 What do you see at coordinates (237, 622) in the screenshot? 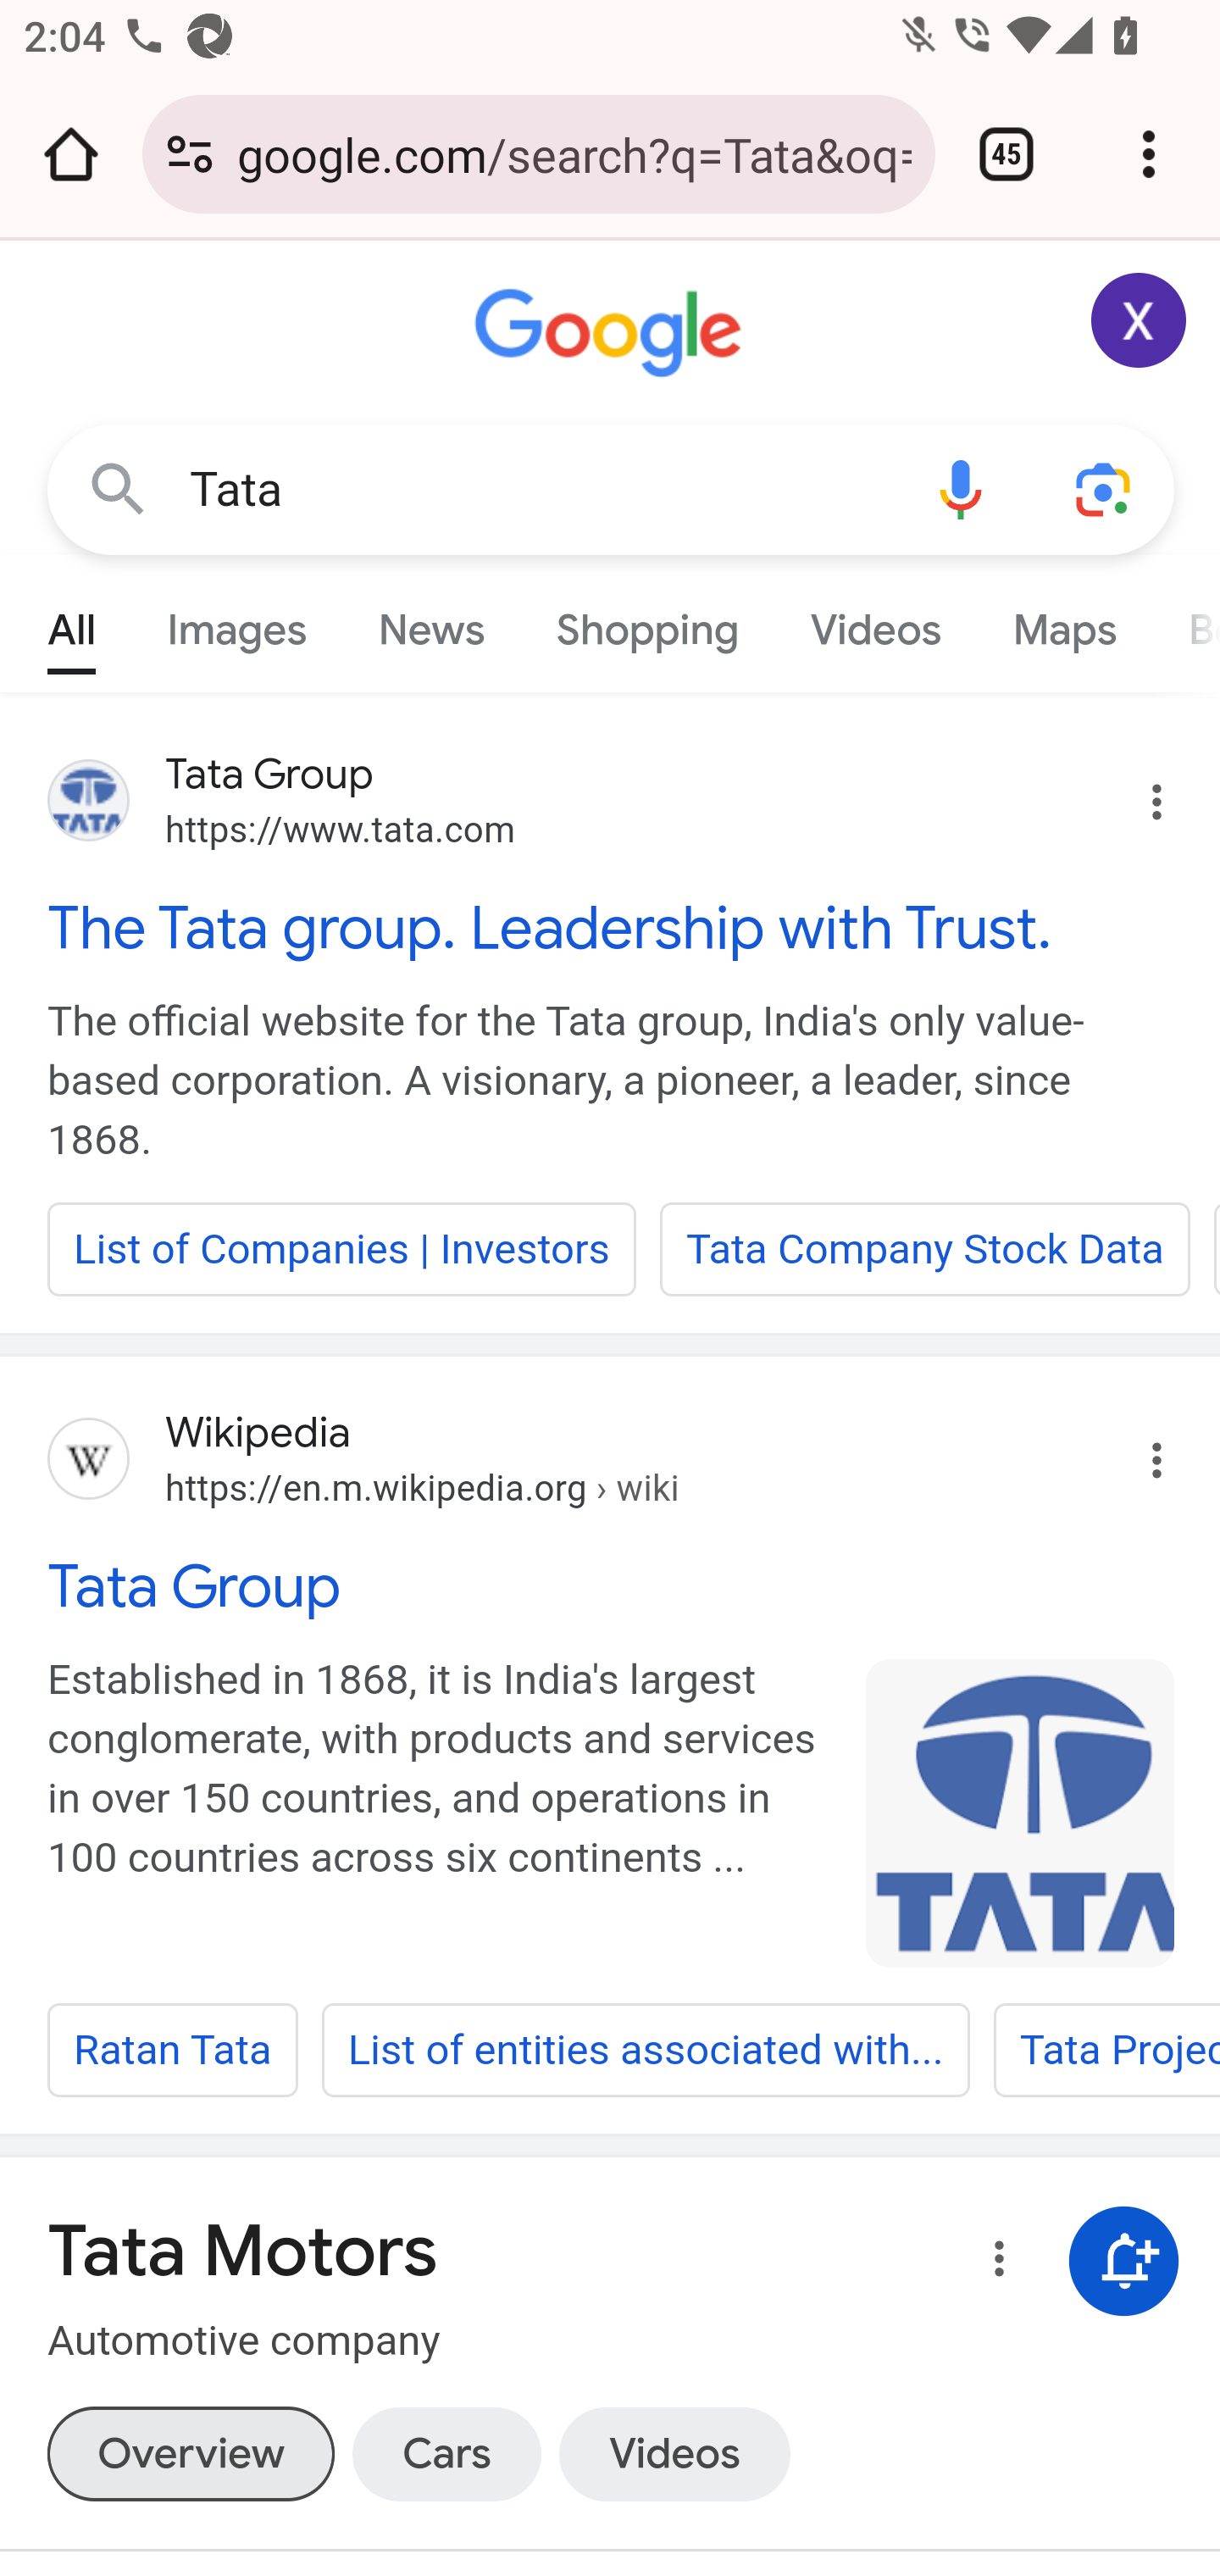
I see `Images` at bounding box center [237, 622].